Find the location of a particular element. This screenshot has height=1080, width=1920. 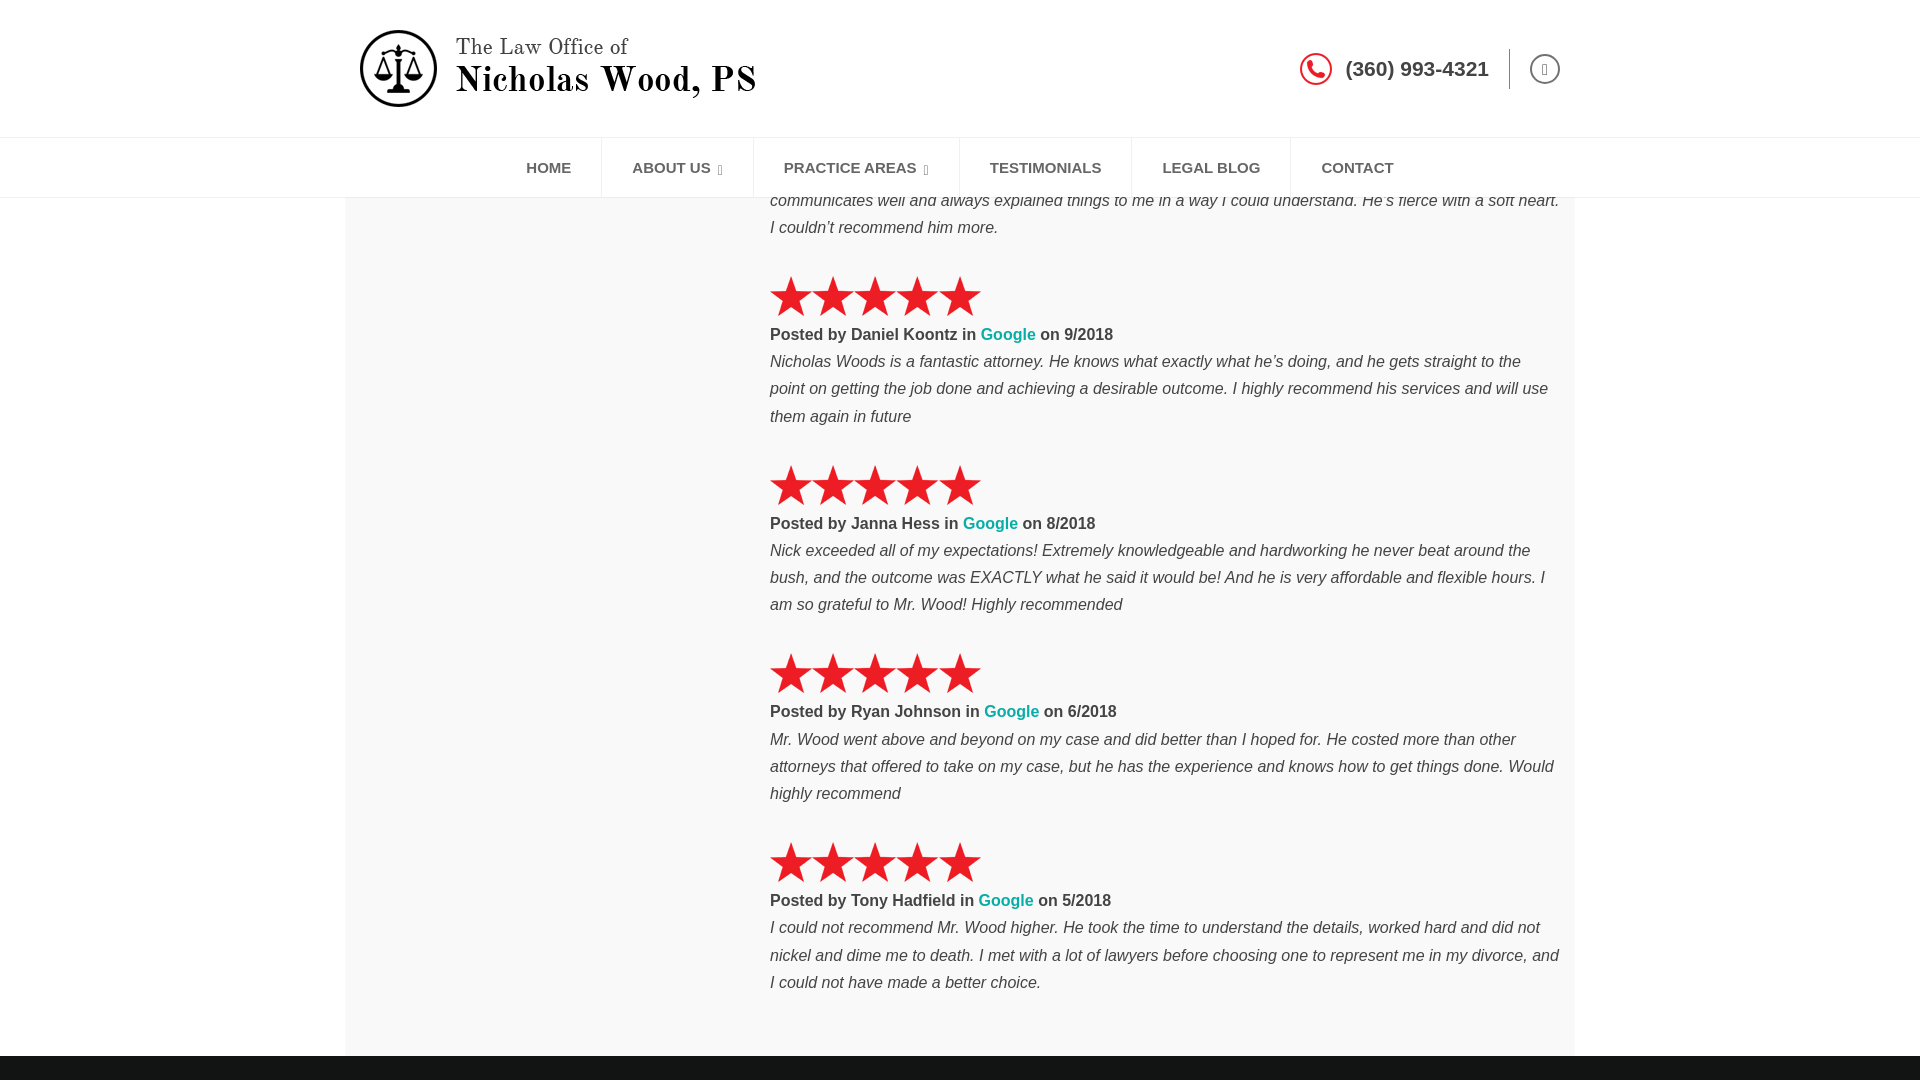

Facebook is located at coordinates (1544, 69).